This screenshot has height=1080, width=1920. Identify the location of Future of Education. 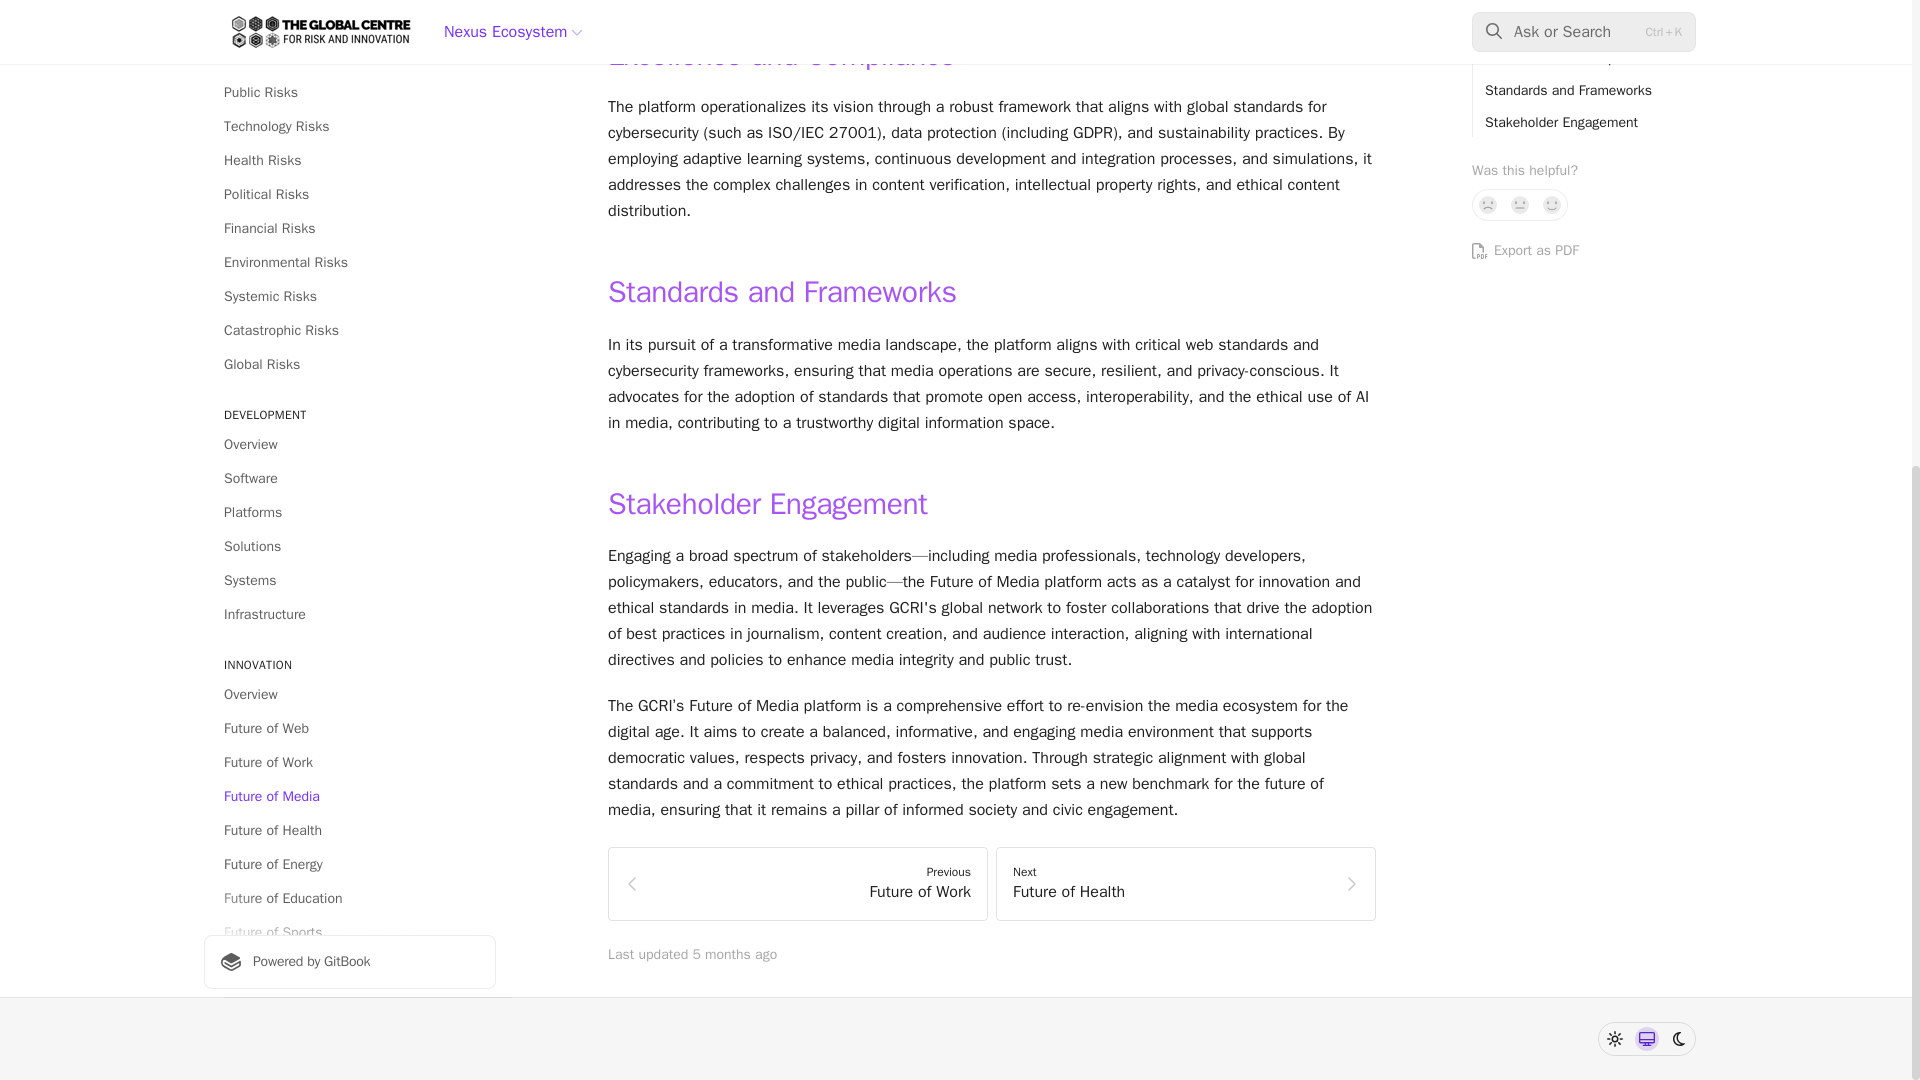
(349, 162).